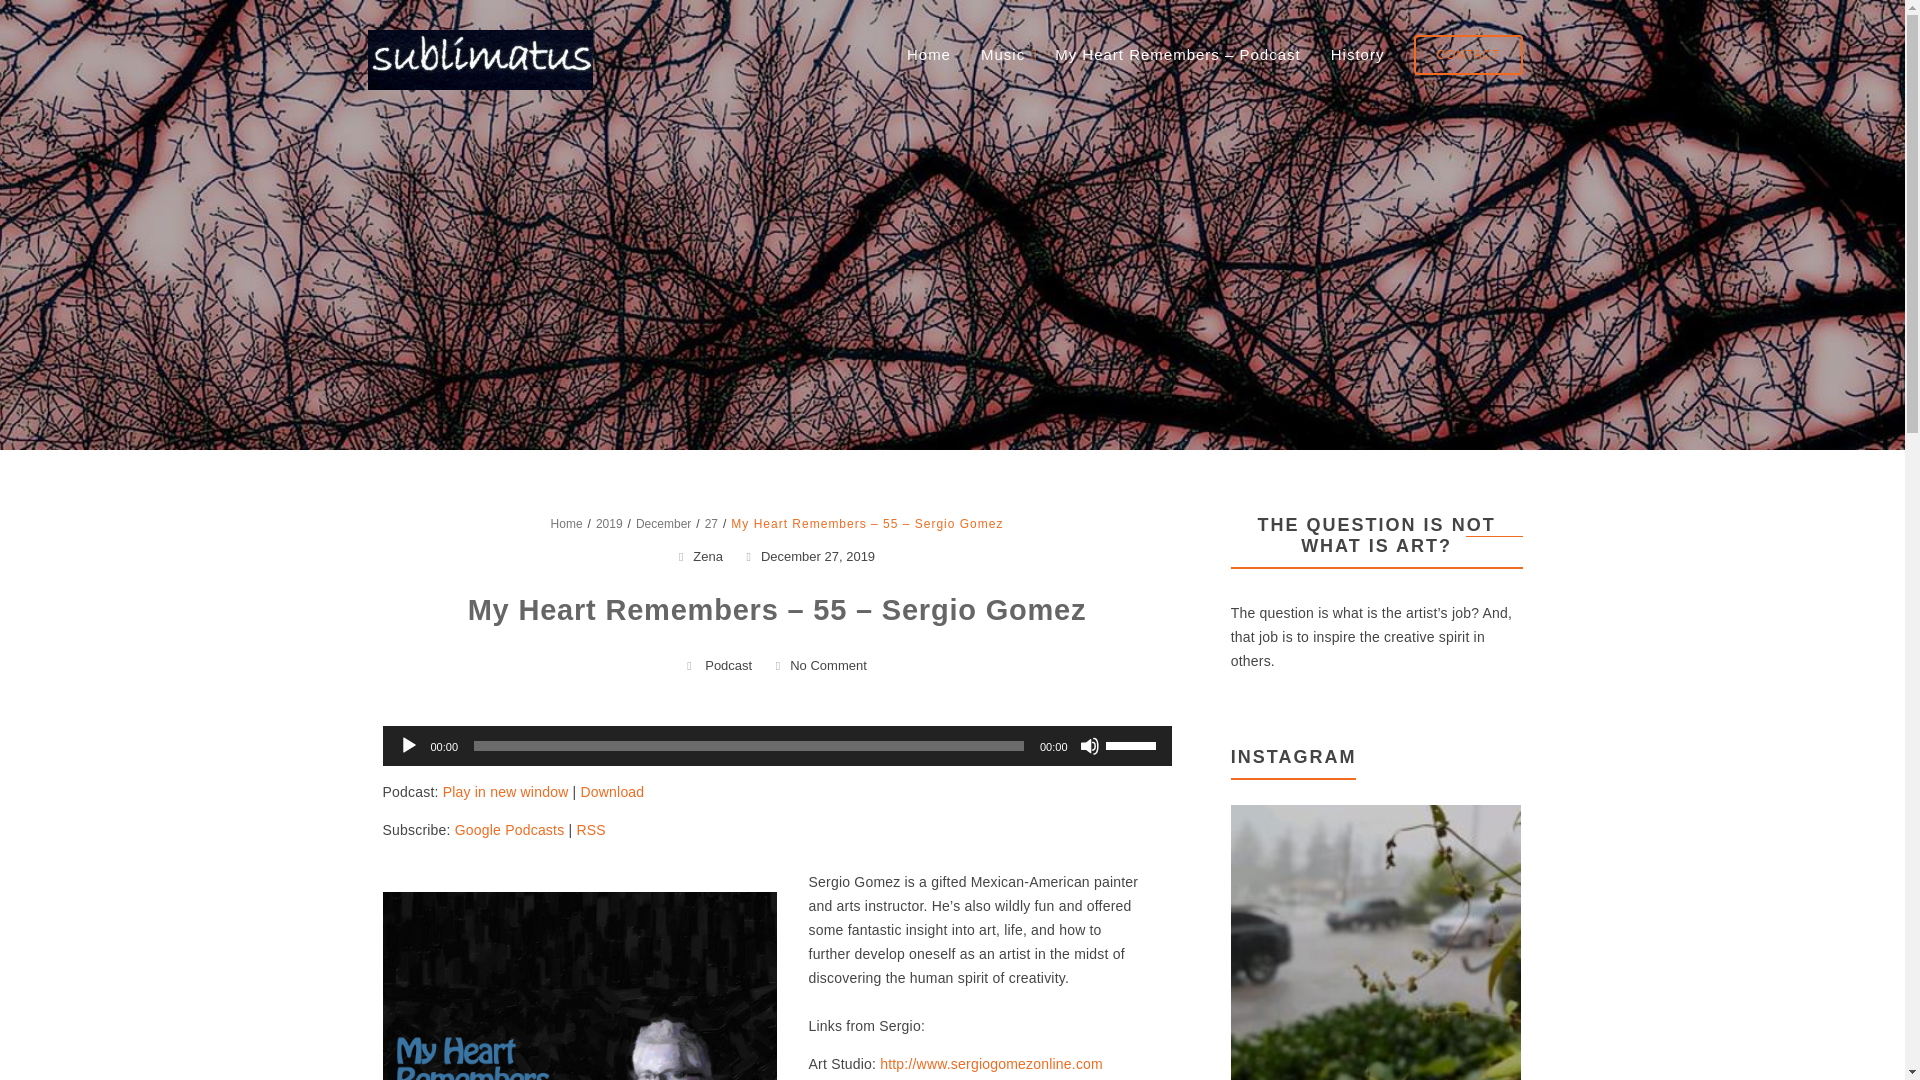 This screenshot has height=1080, width=1920. What do you see at coordinates (590, 830) in the screenshot?
I see `Subscribe via RSS` at bounding box center [590, 830].